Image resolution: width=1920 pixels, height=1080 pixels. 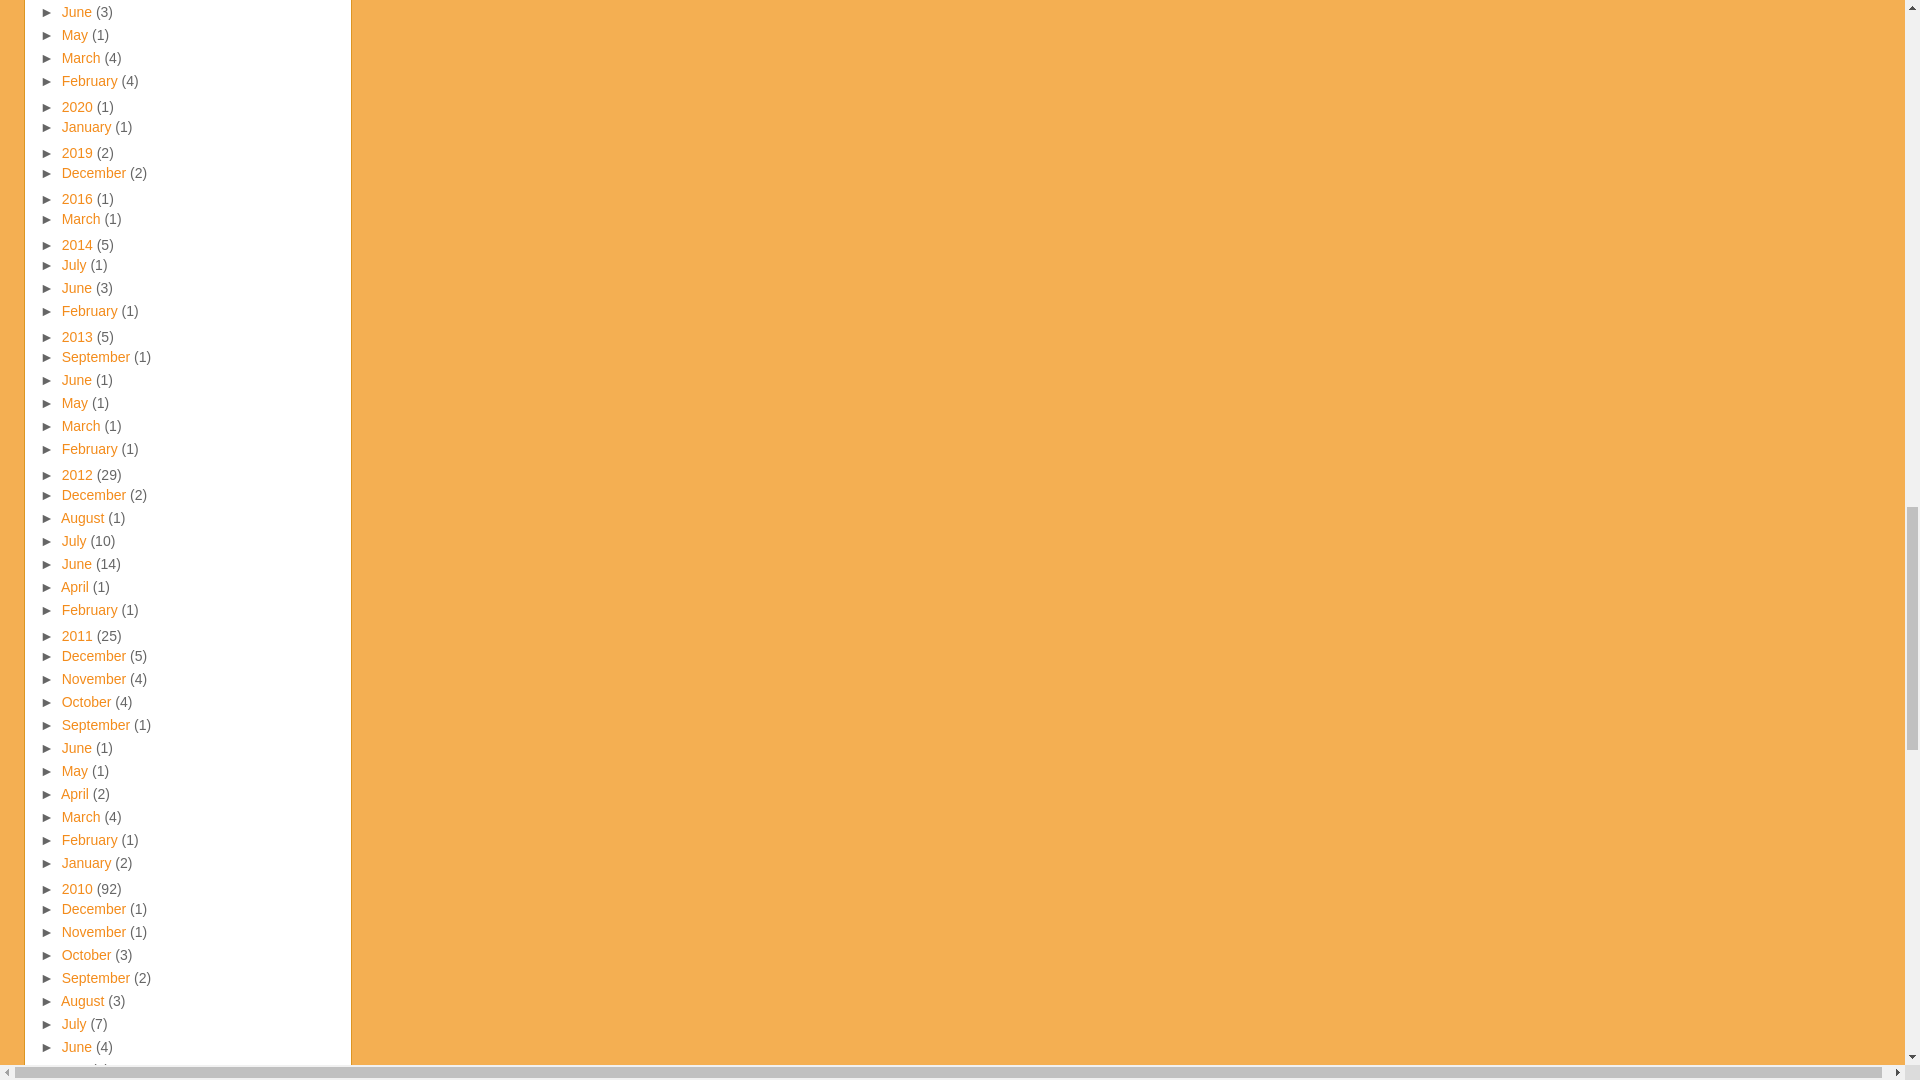 I want to click on May, so click(x=76, y=35).